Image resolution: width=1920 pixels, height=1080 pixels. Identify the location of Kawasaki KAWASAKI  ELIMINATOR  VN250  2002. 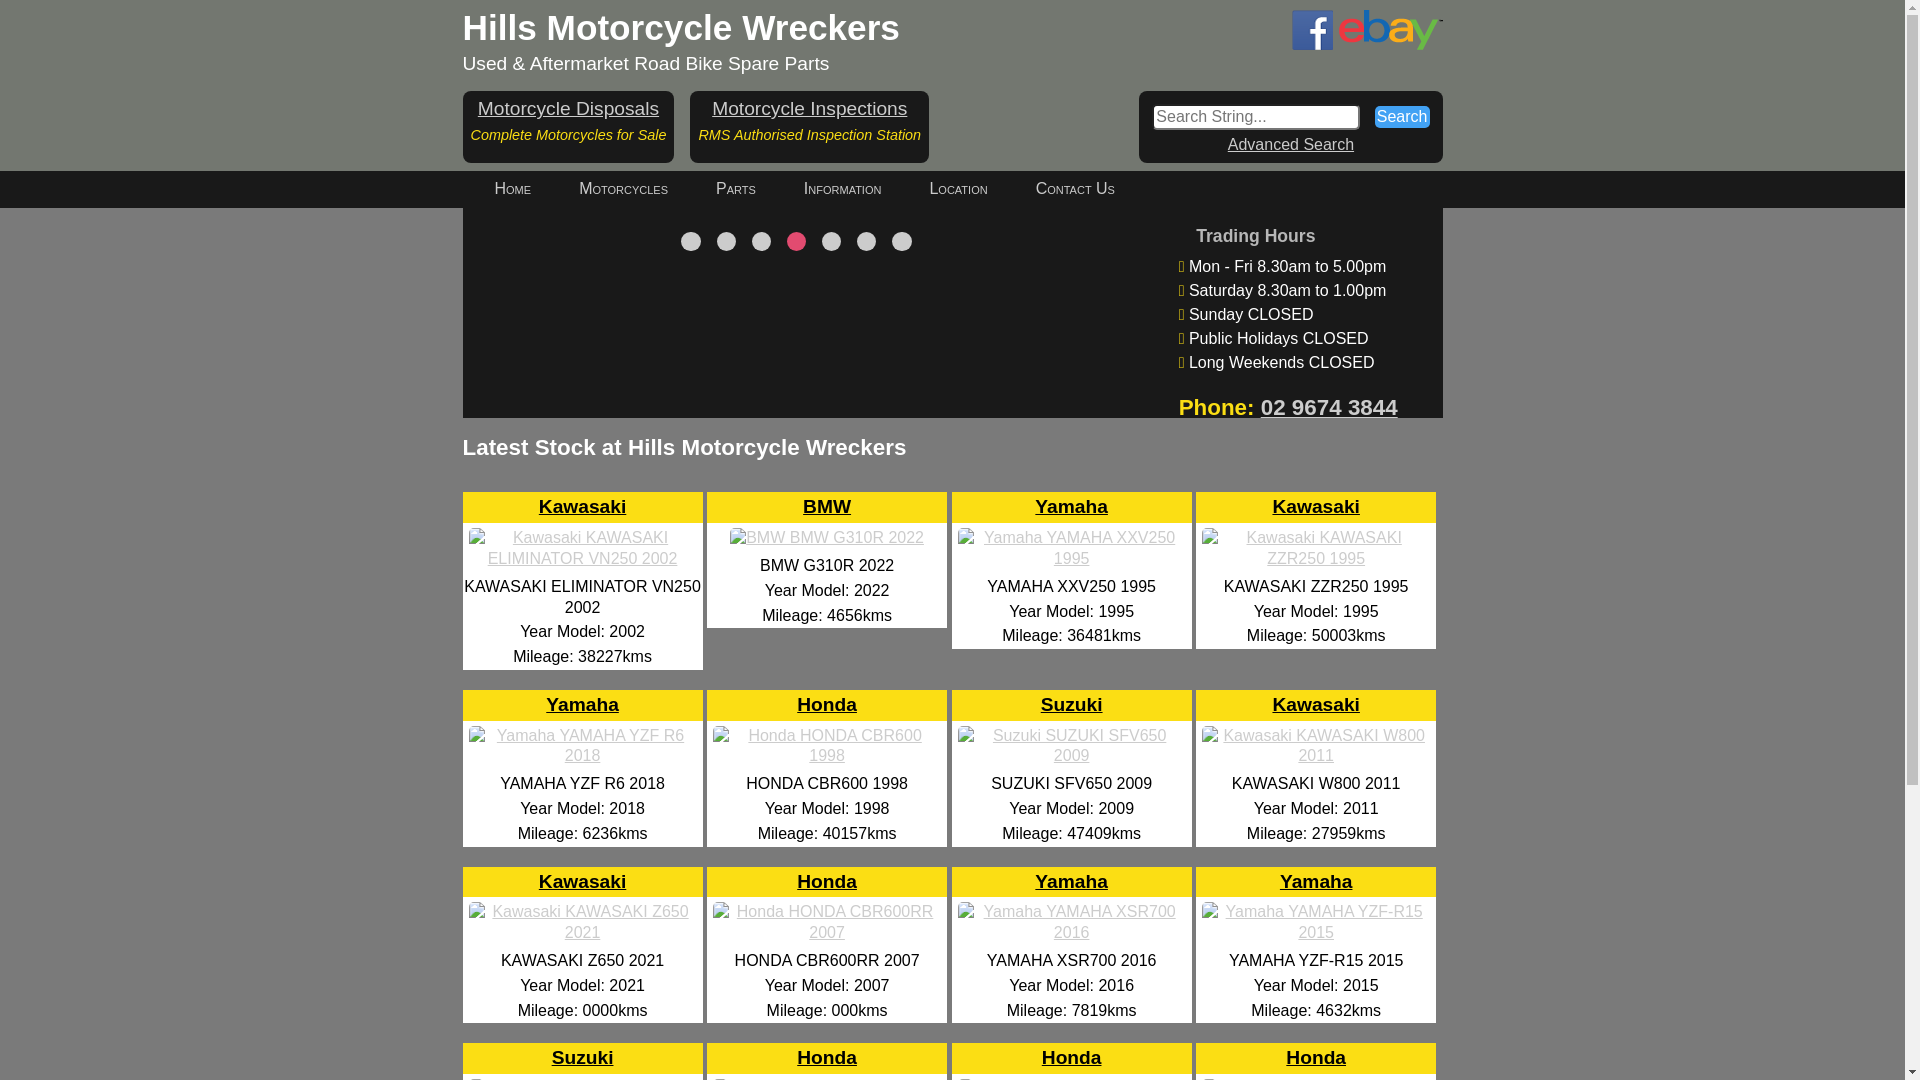
(583, 558).